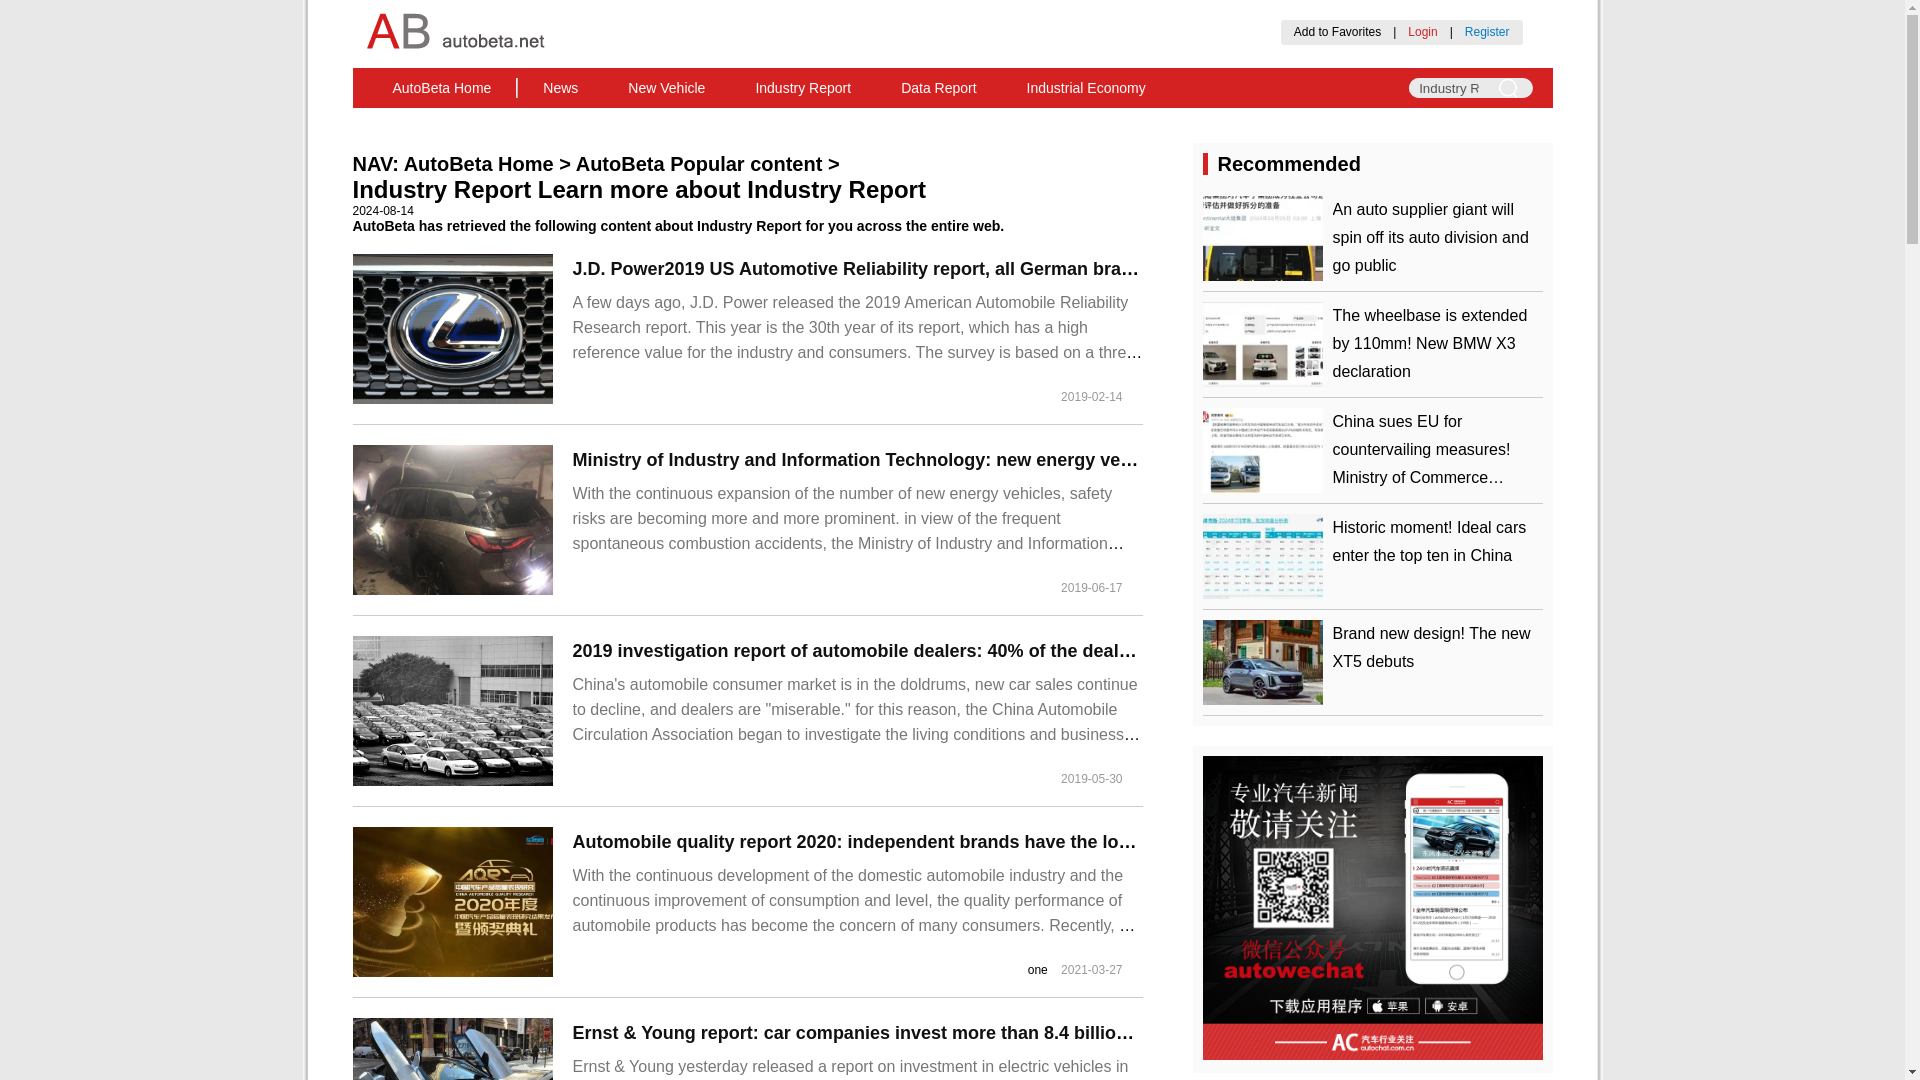  I want to click on AutoBeta Home, so click(478, 164).